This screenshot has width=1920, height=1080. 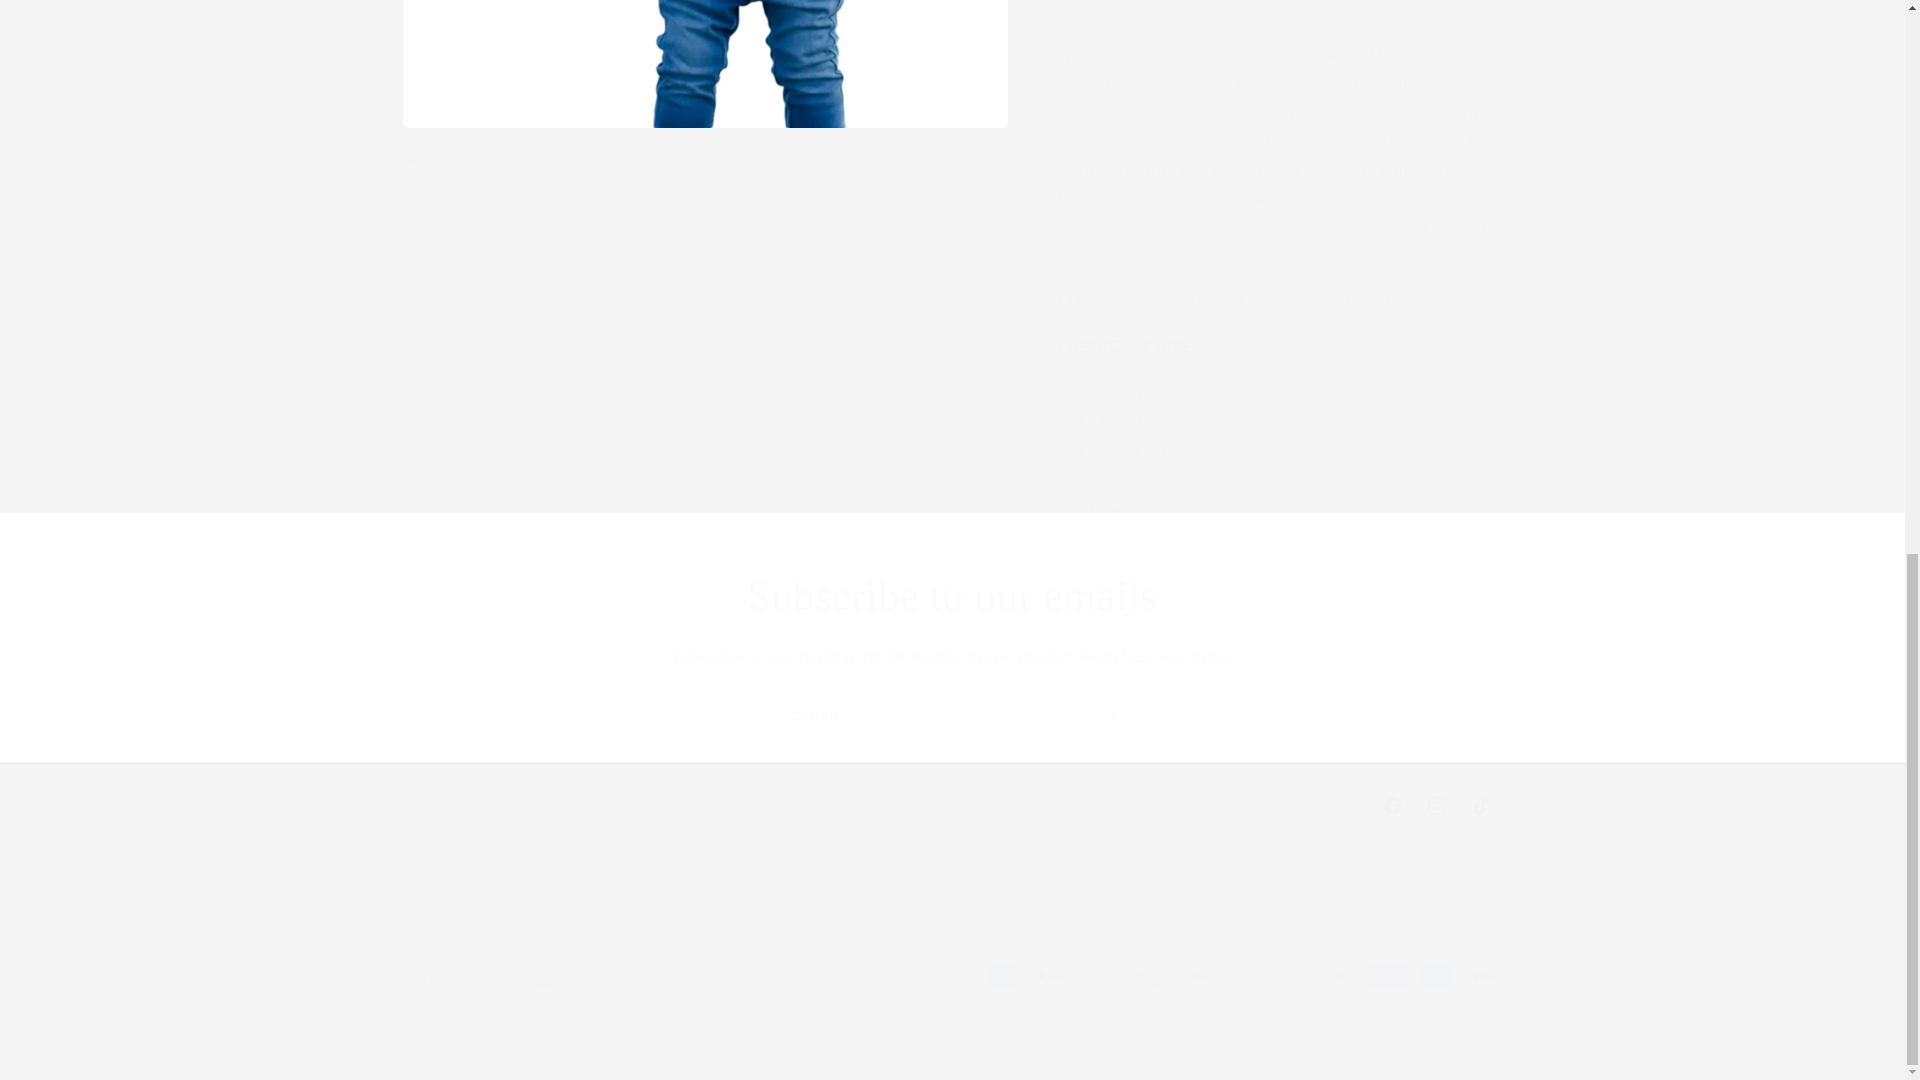 What do you see at coordinates (951, 806) in the screenshot?
I see `Email` at bounding box center [951, 806].